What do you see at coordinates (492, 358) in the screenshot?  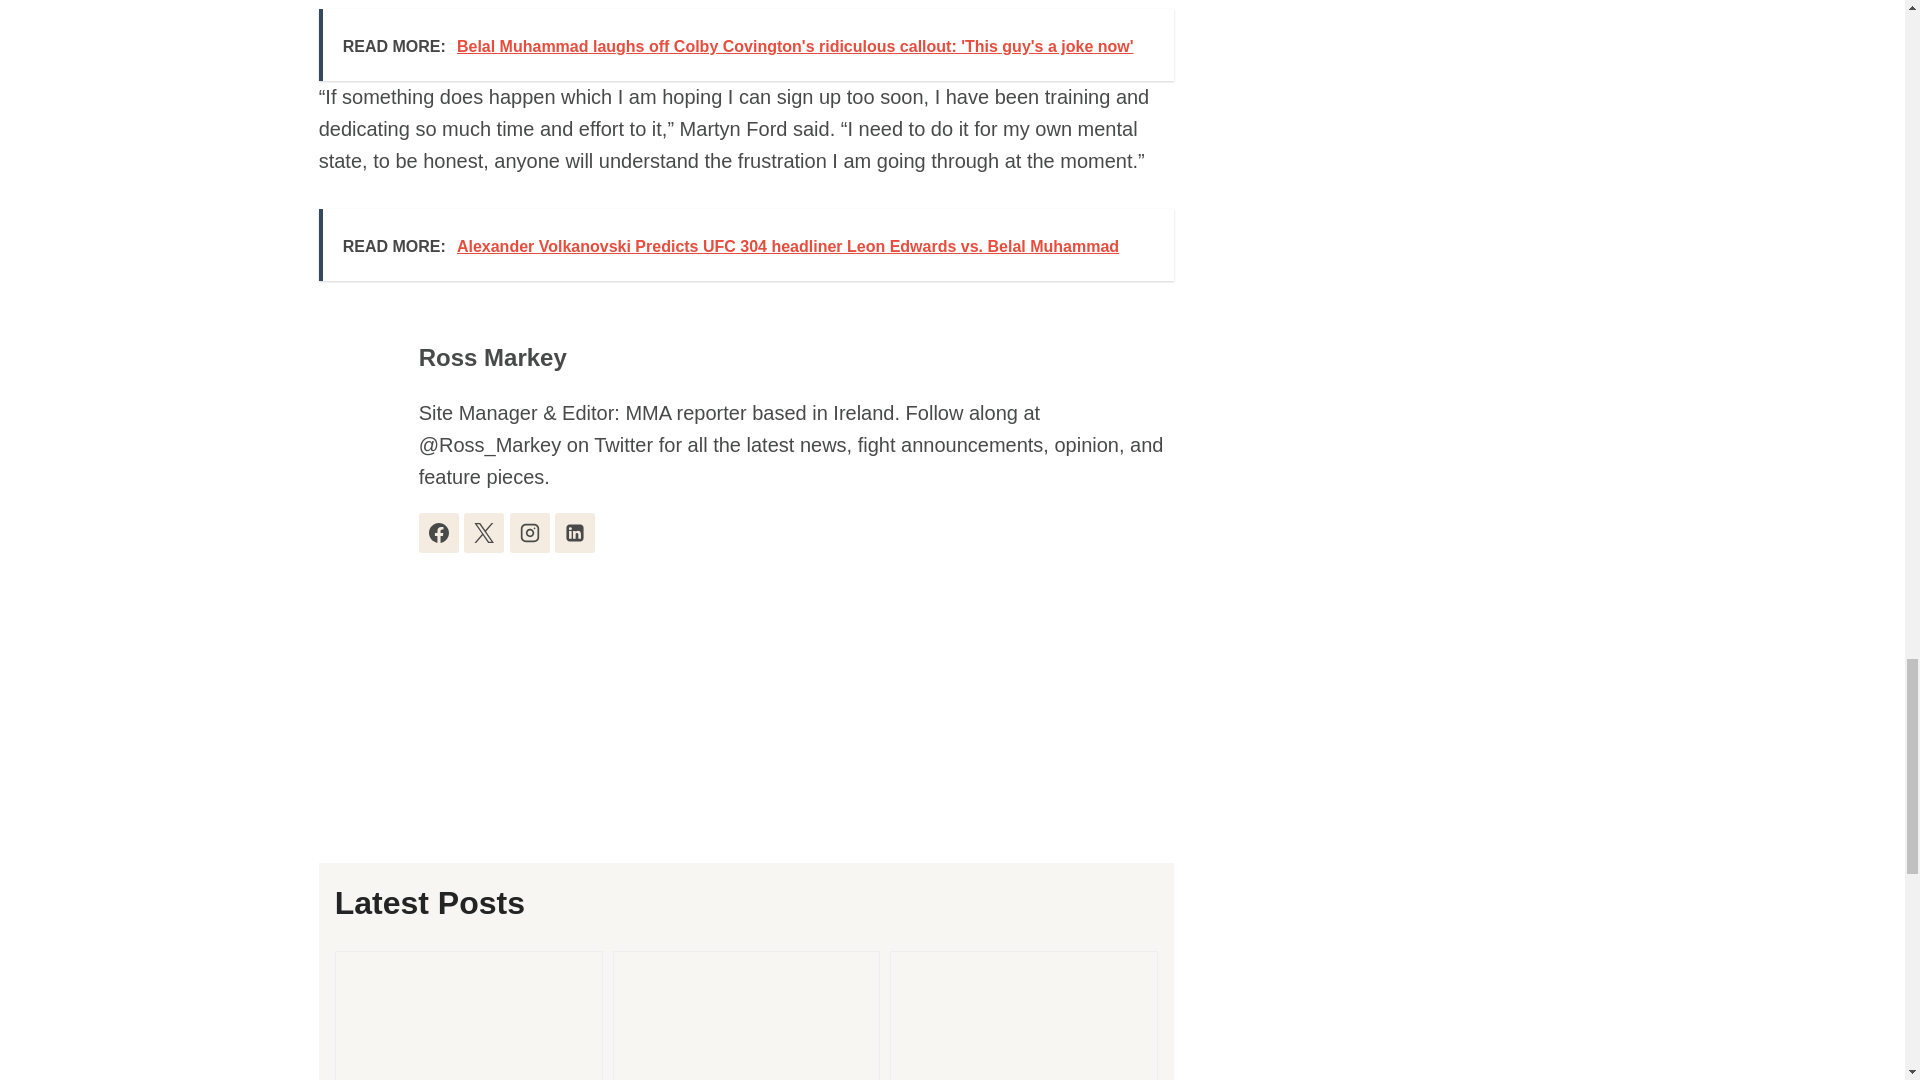 I see `Posts by Ross Markey` at bounding box center [492, 358].